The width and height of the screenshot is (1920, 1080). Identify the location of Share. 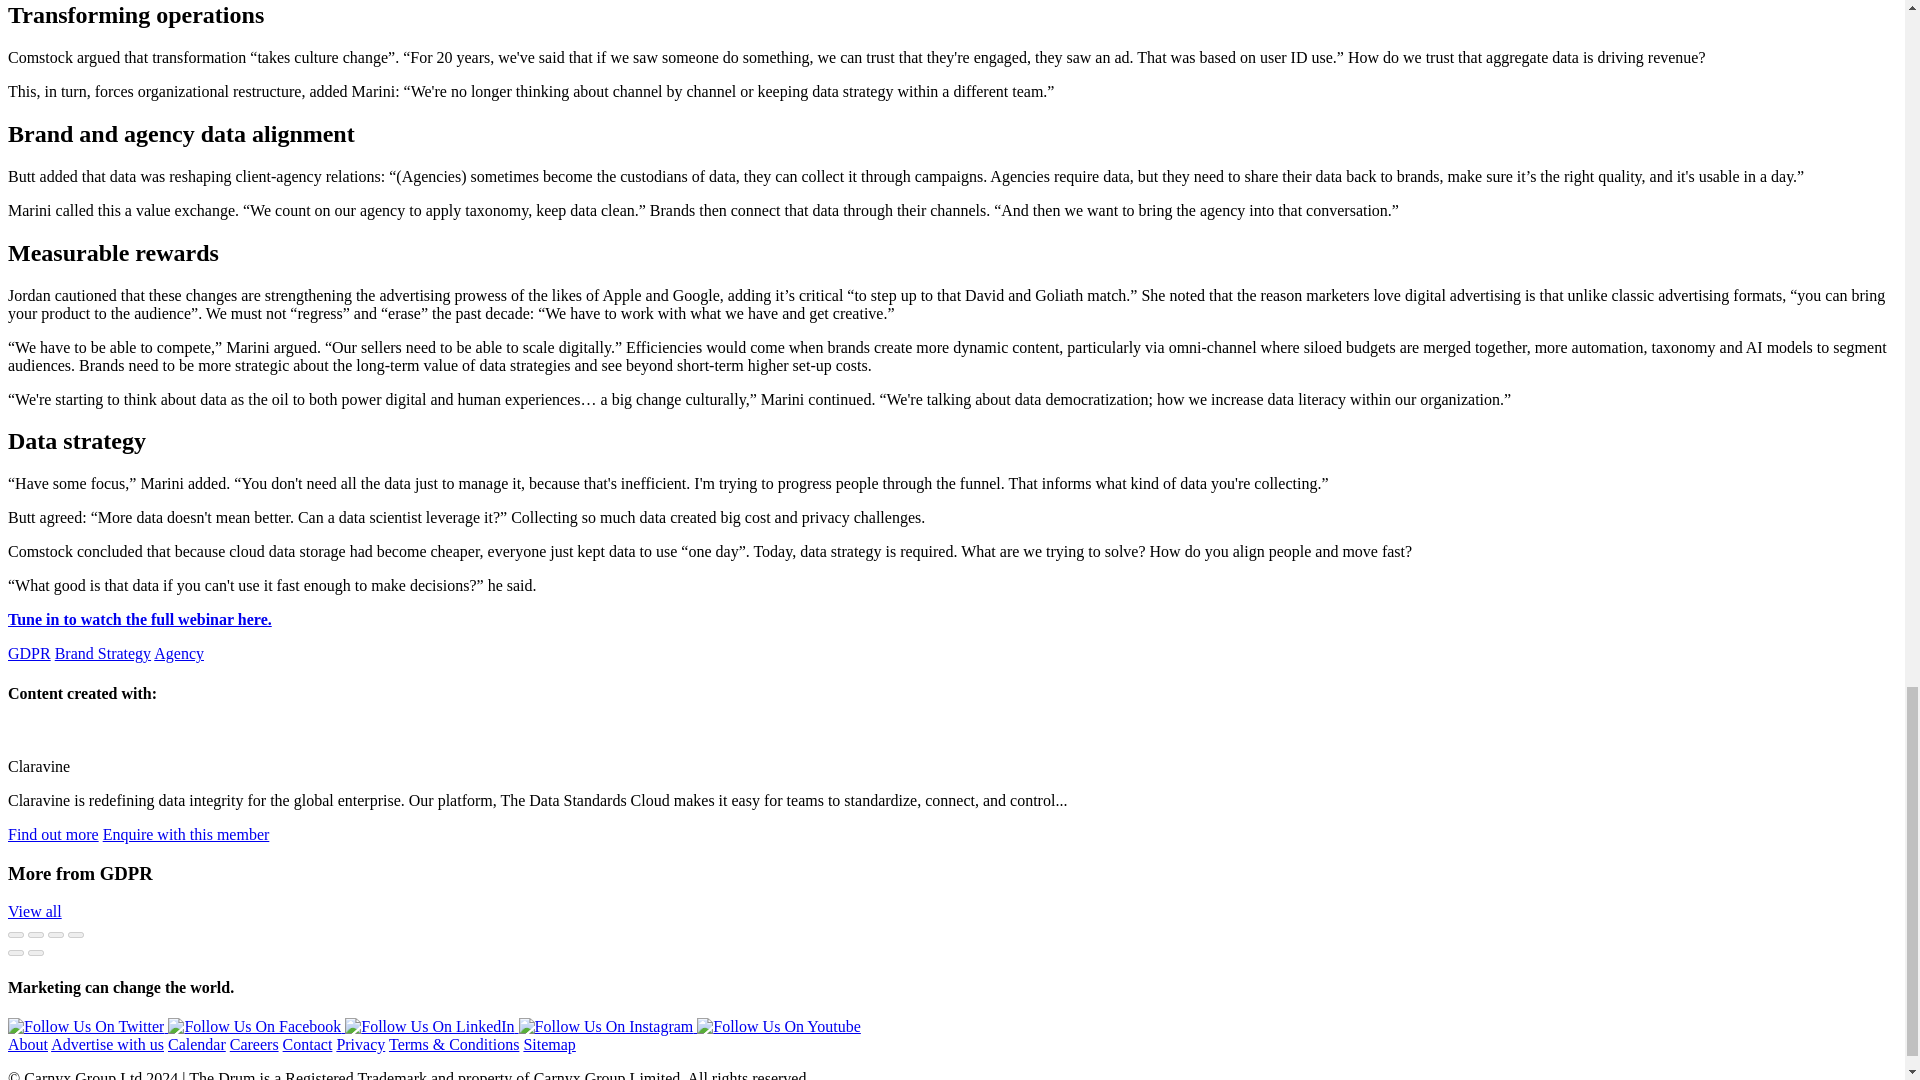
(36, 935).